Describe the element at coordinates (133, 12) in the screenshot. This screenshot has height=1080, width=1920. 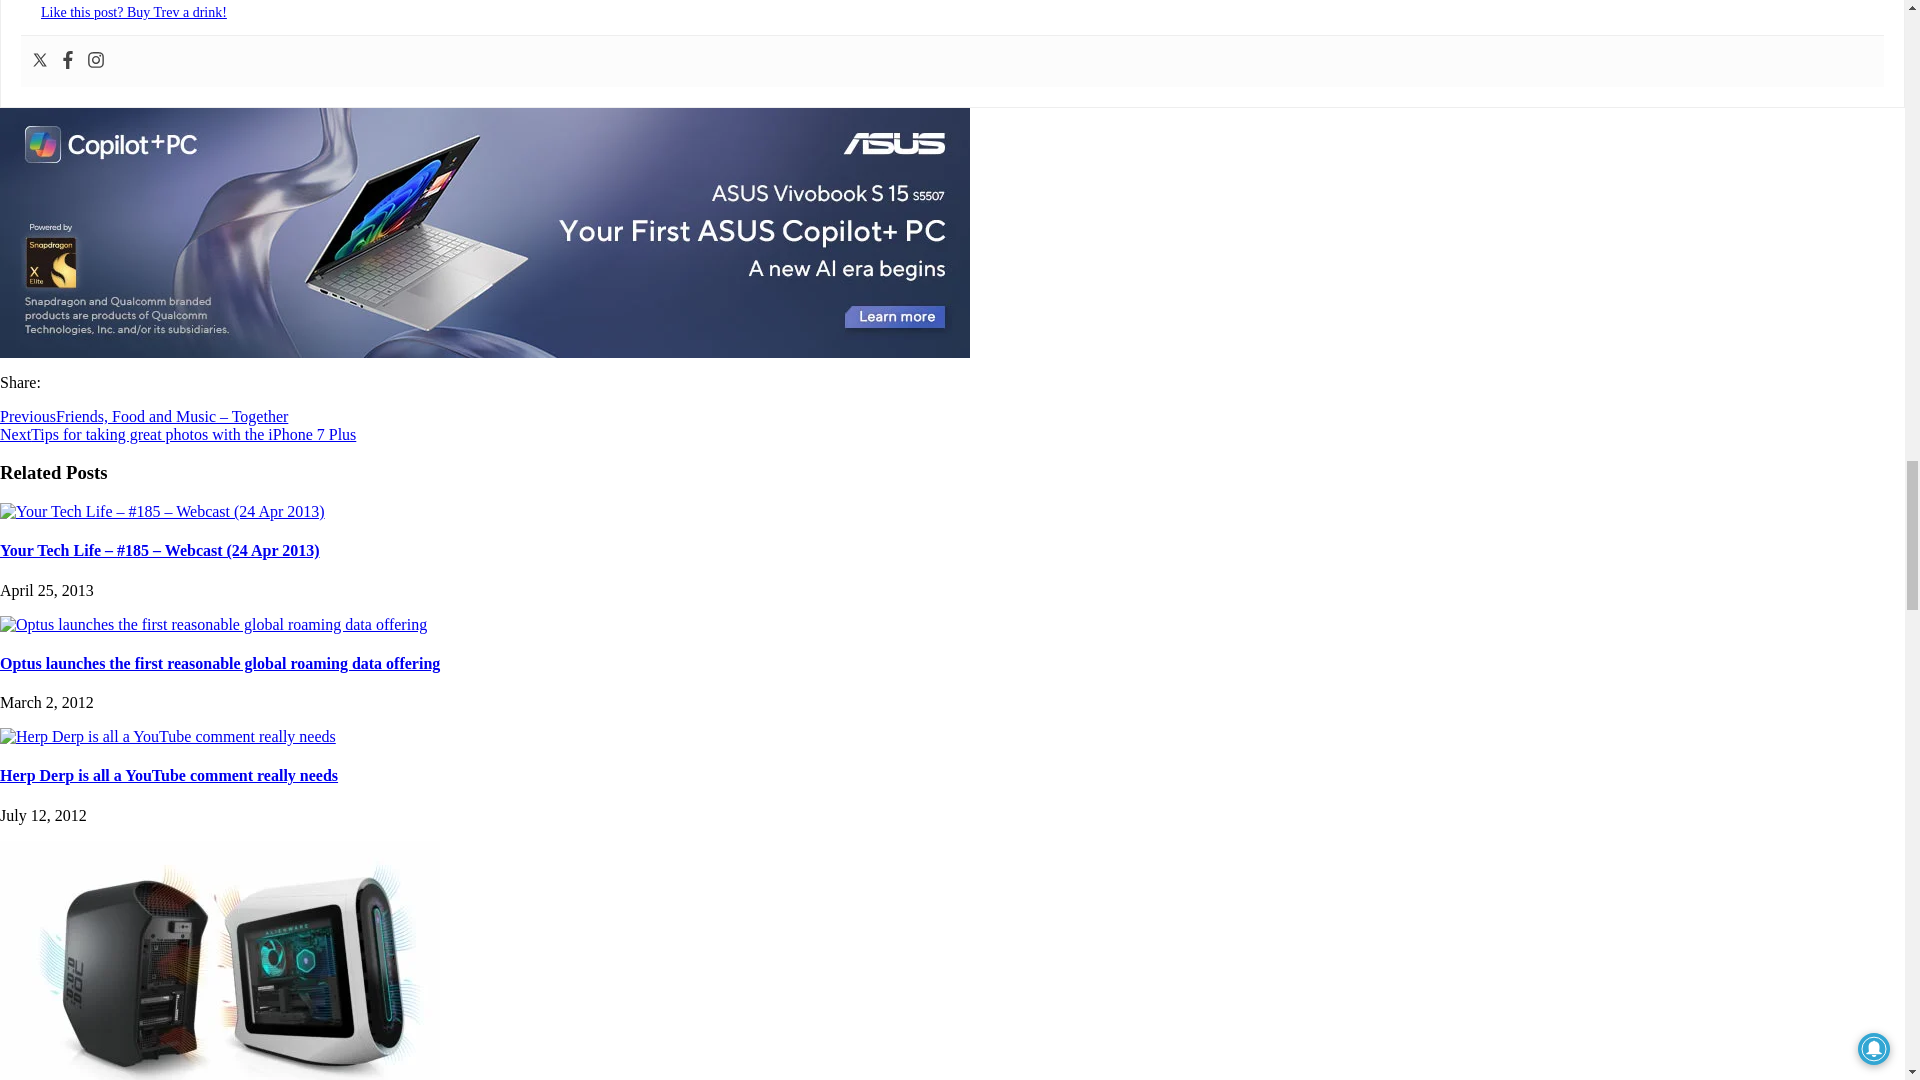
I see `Like this post? Buy Trev a drink!` at that location.